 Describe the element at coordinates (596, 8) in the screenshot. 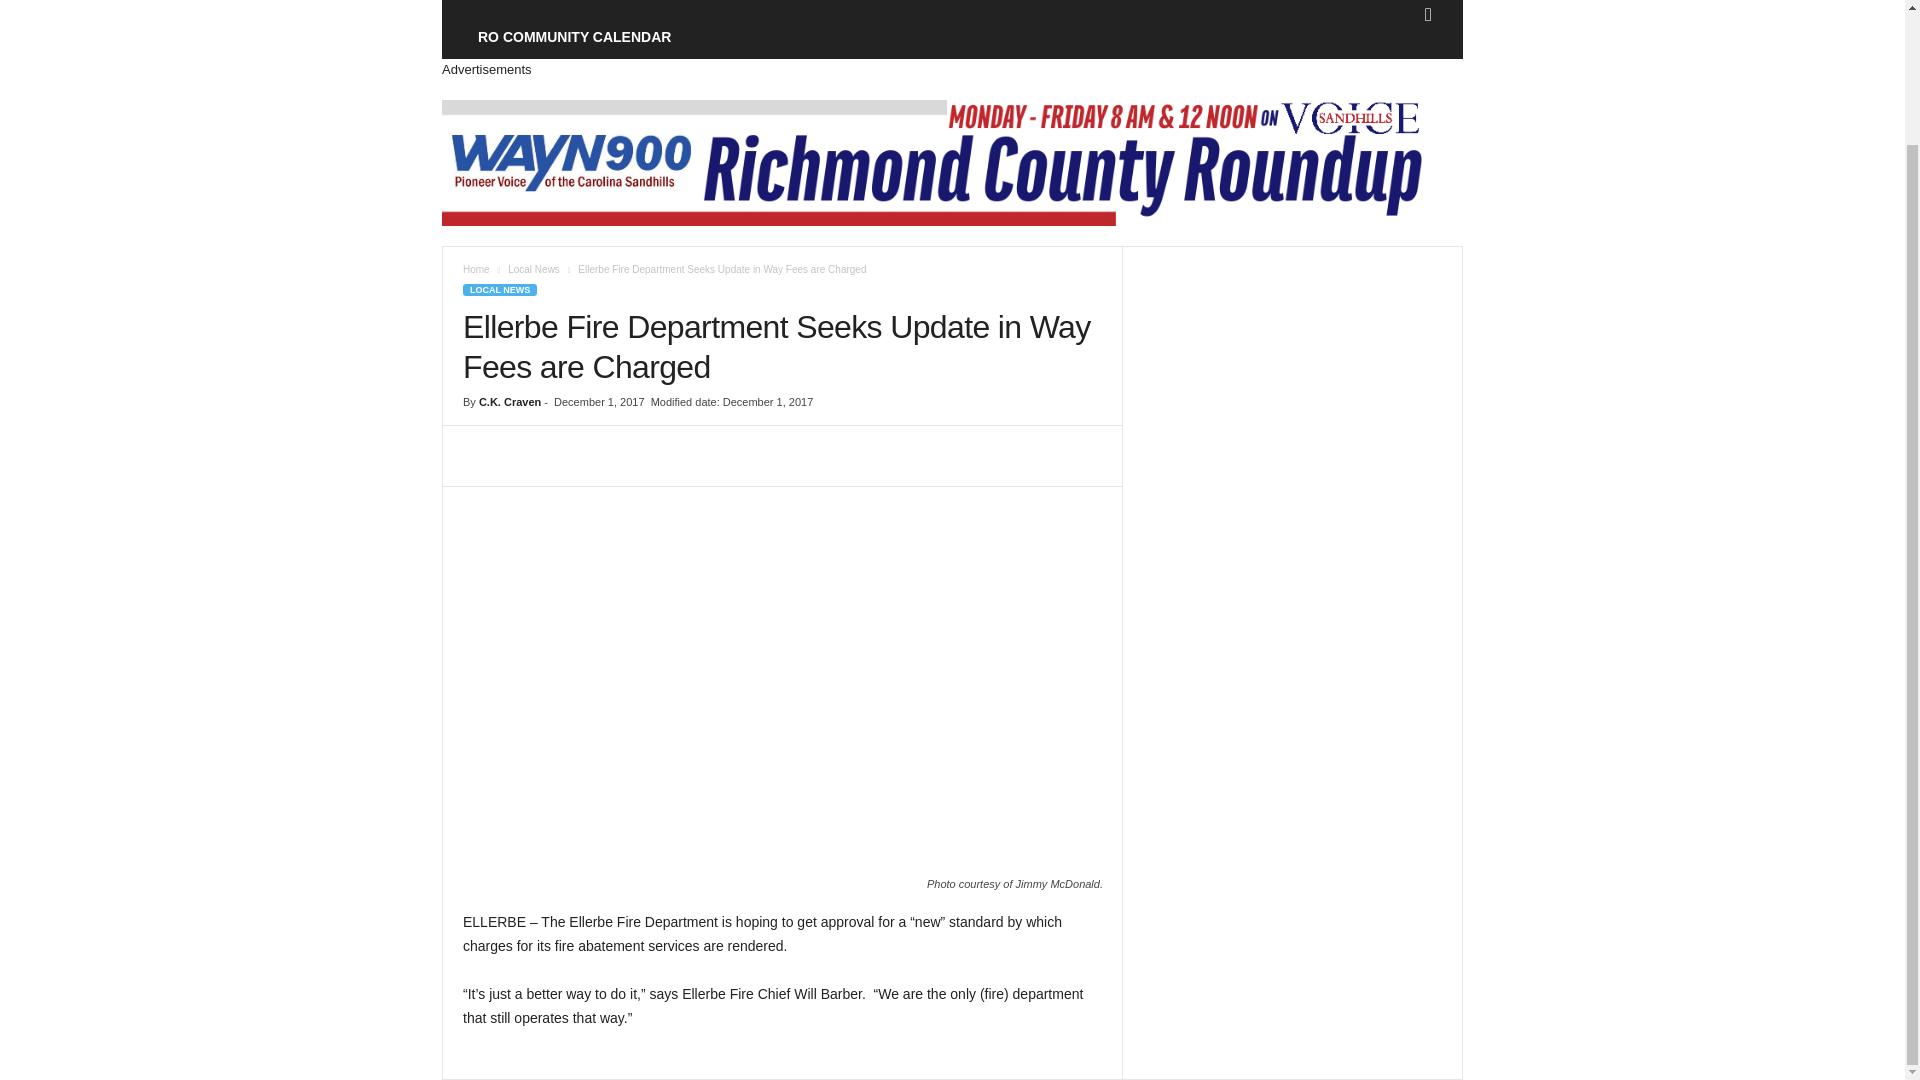

I see `LOCAL NEWS` at that location.